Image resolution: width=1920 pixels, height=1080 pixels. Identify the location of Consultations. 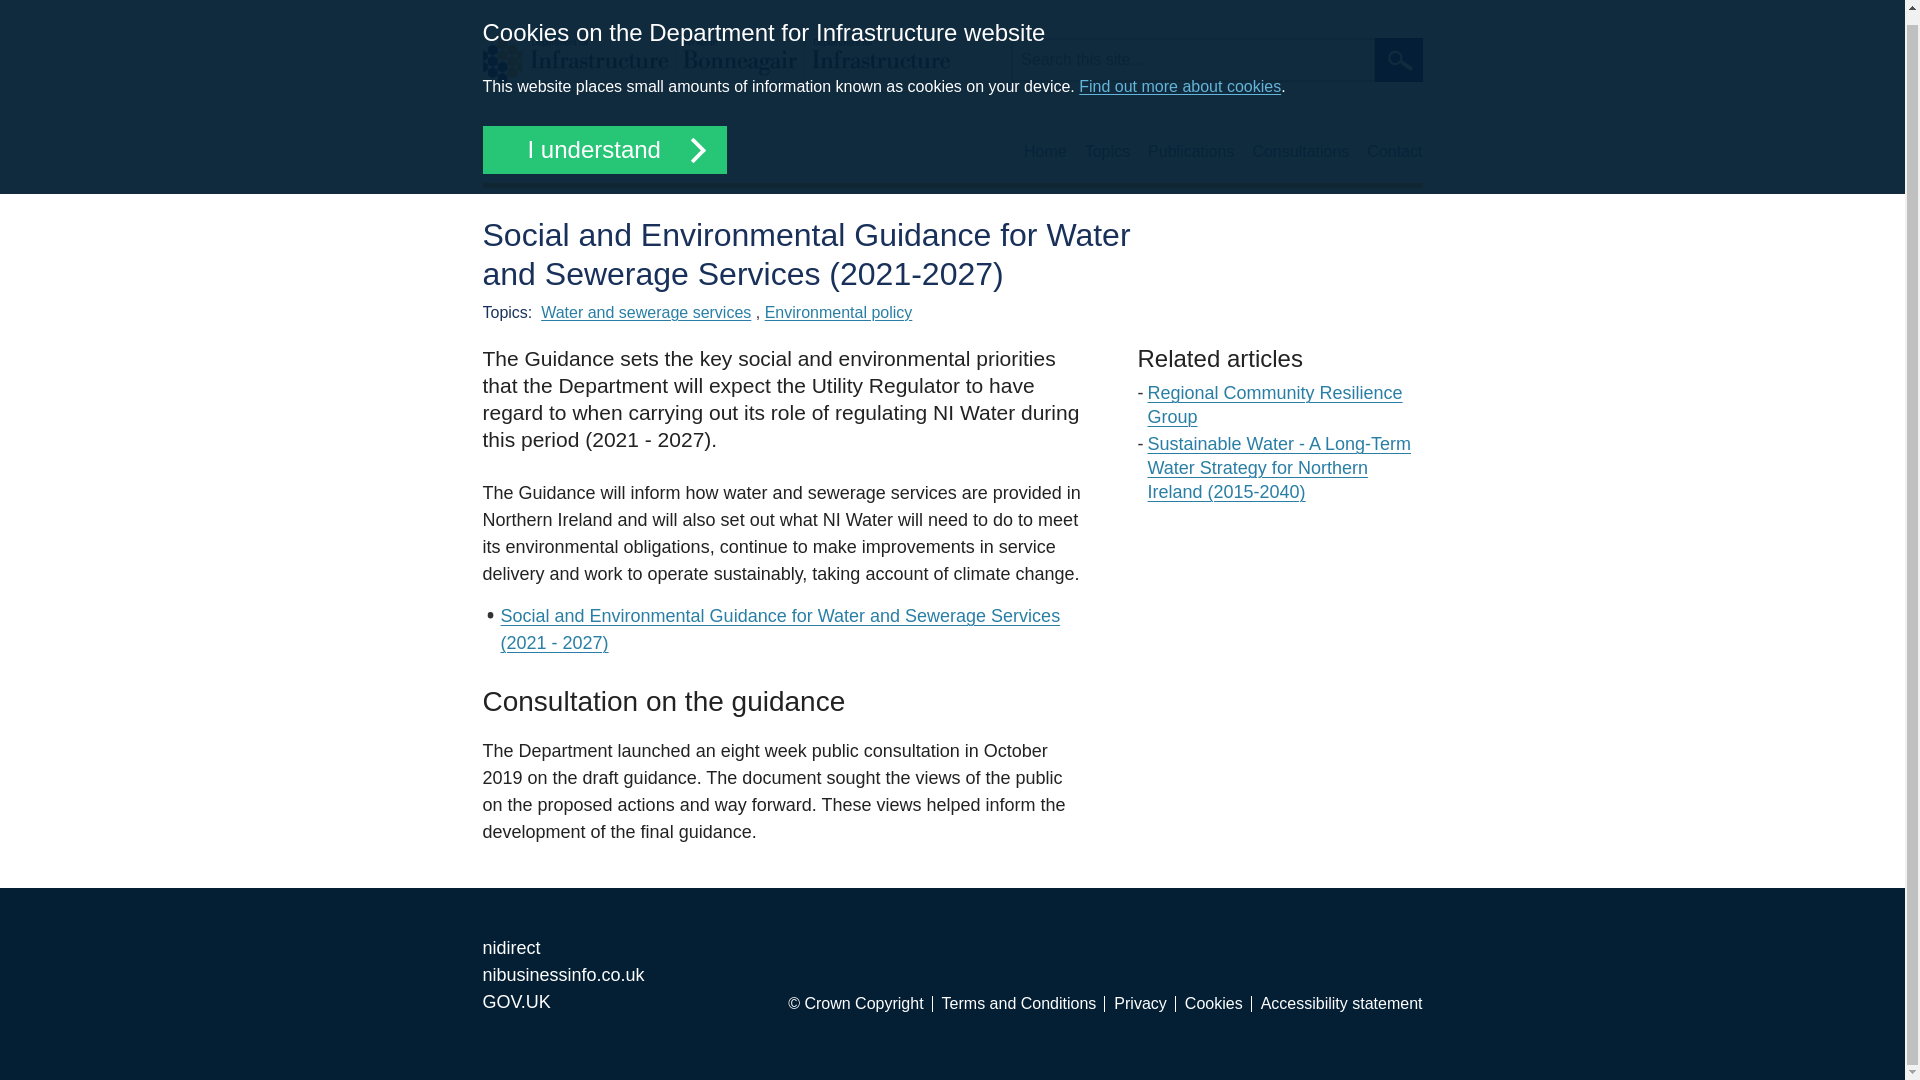
(1300, 152).